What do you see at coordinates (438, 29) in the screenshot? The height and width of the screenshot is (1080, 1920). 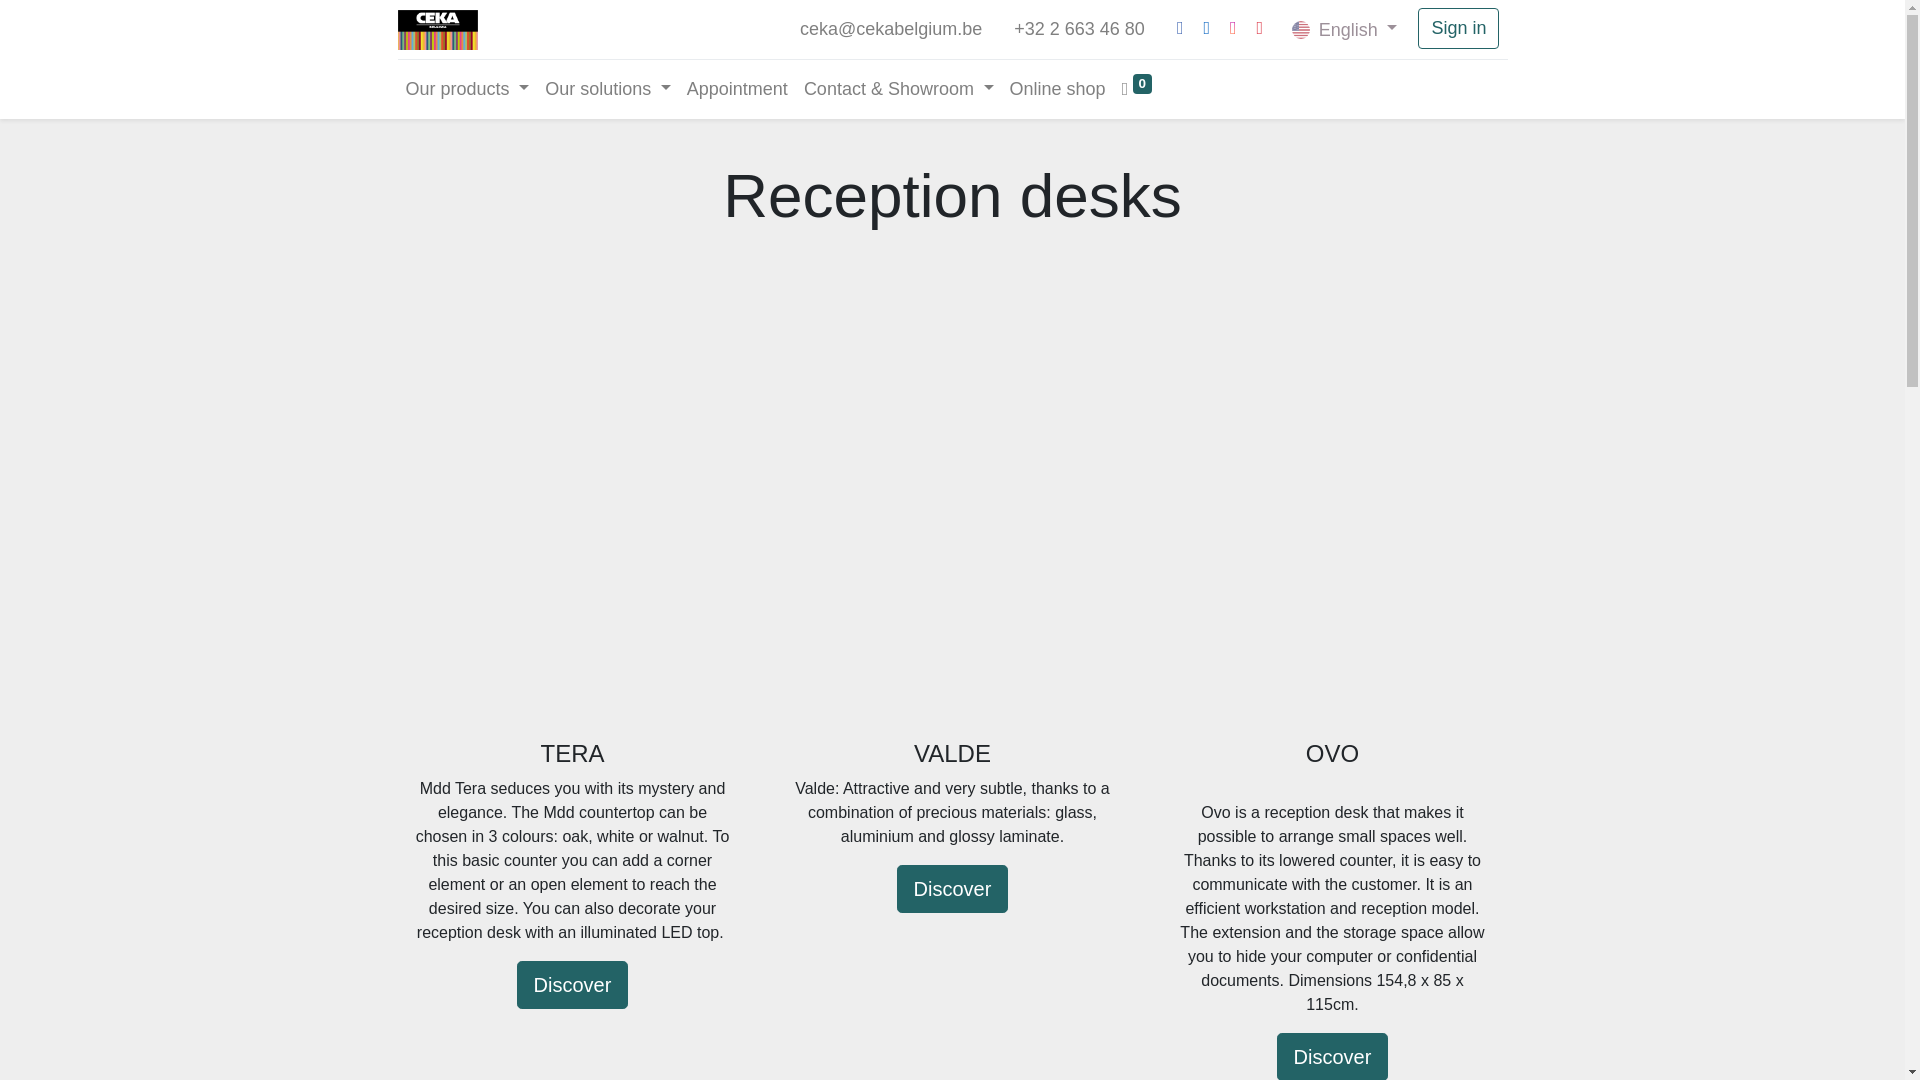 I see `CEKA Belgium` at bounding box center [438, 29].